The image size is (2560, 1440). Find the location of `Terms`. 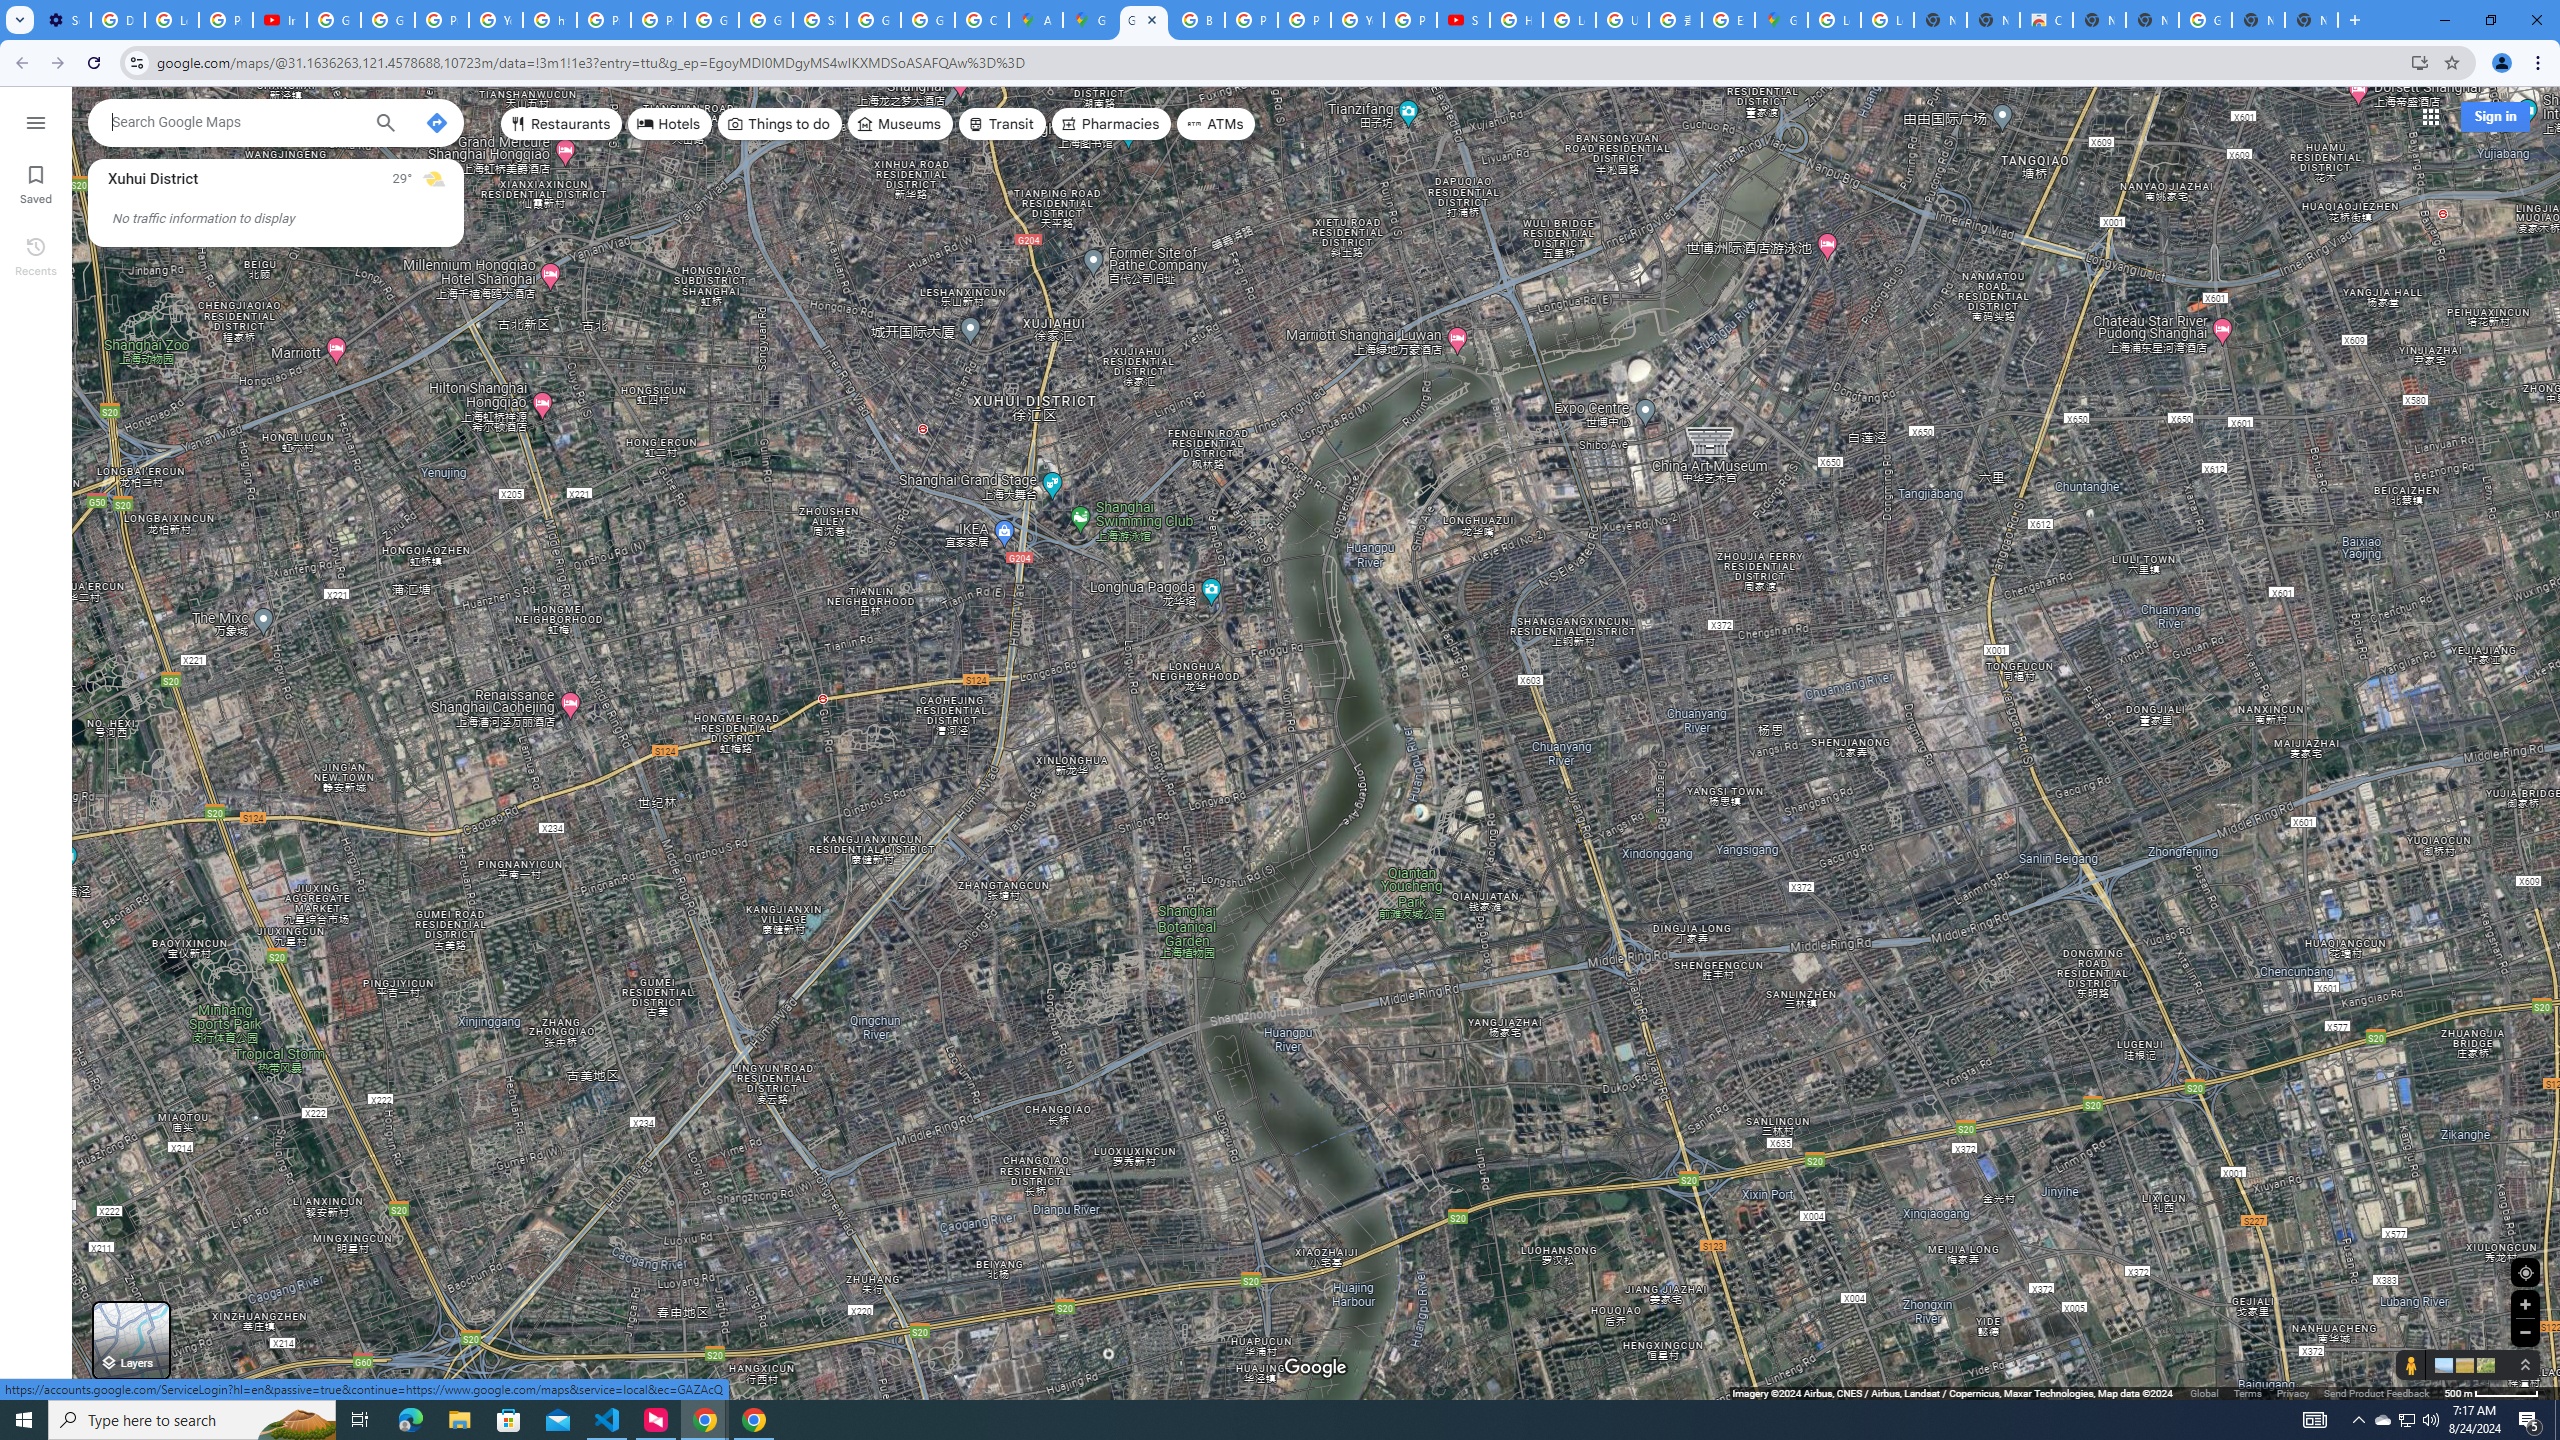

Terms is located at coordinates (2248, 1392).